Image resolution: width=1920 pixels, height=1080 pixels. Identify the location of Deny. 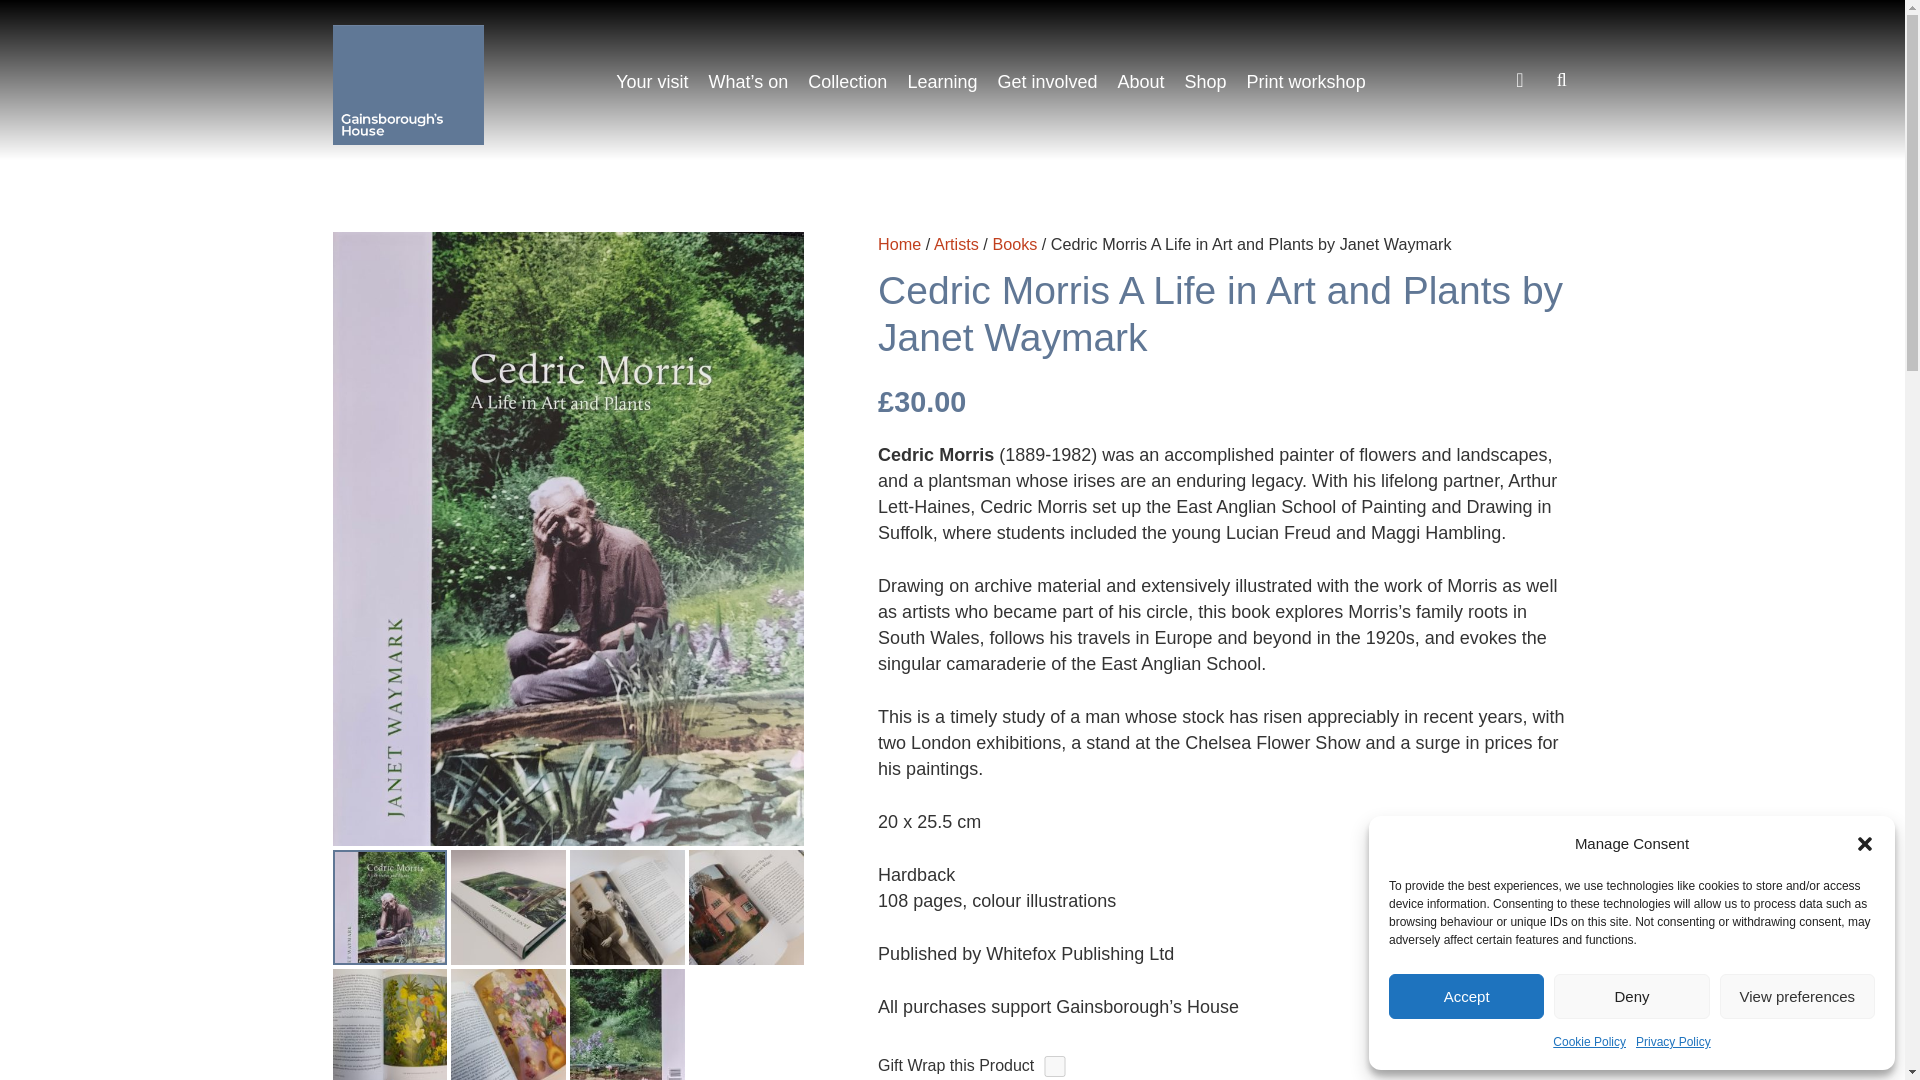
(1630, 996).